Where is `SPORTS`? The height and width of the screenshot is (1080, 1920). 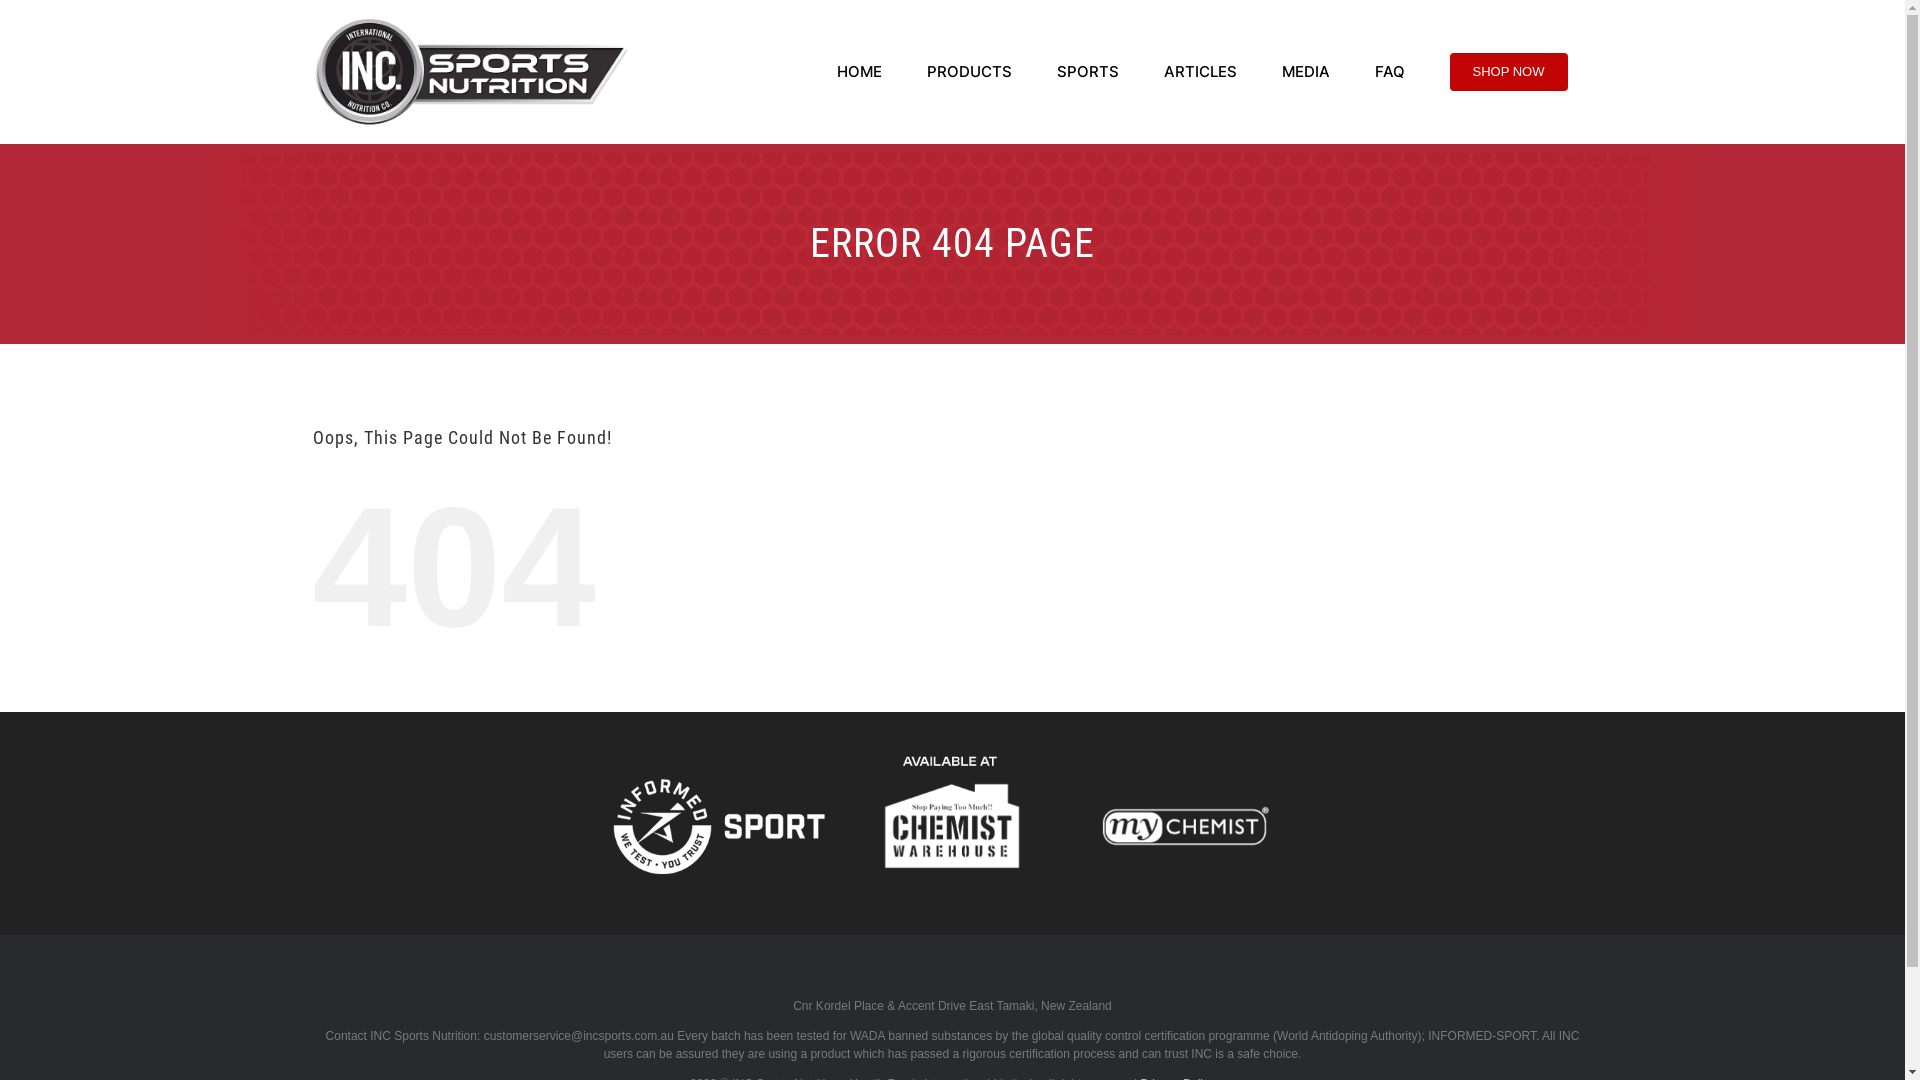
SPORTS is located at coordinates (1087, 70).